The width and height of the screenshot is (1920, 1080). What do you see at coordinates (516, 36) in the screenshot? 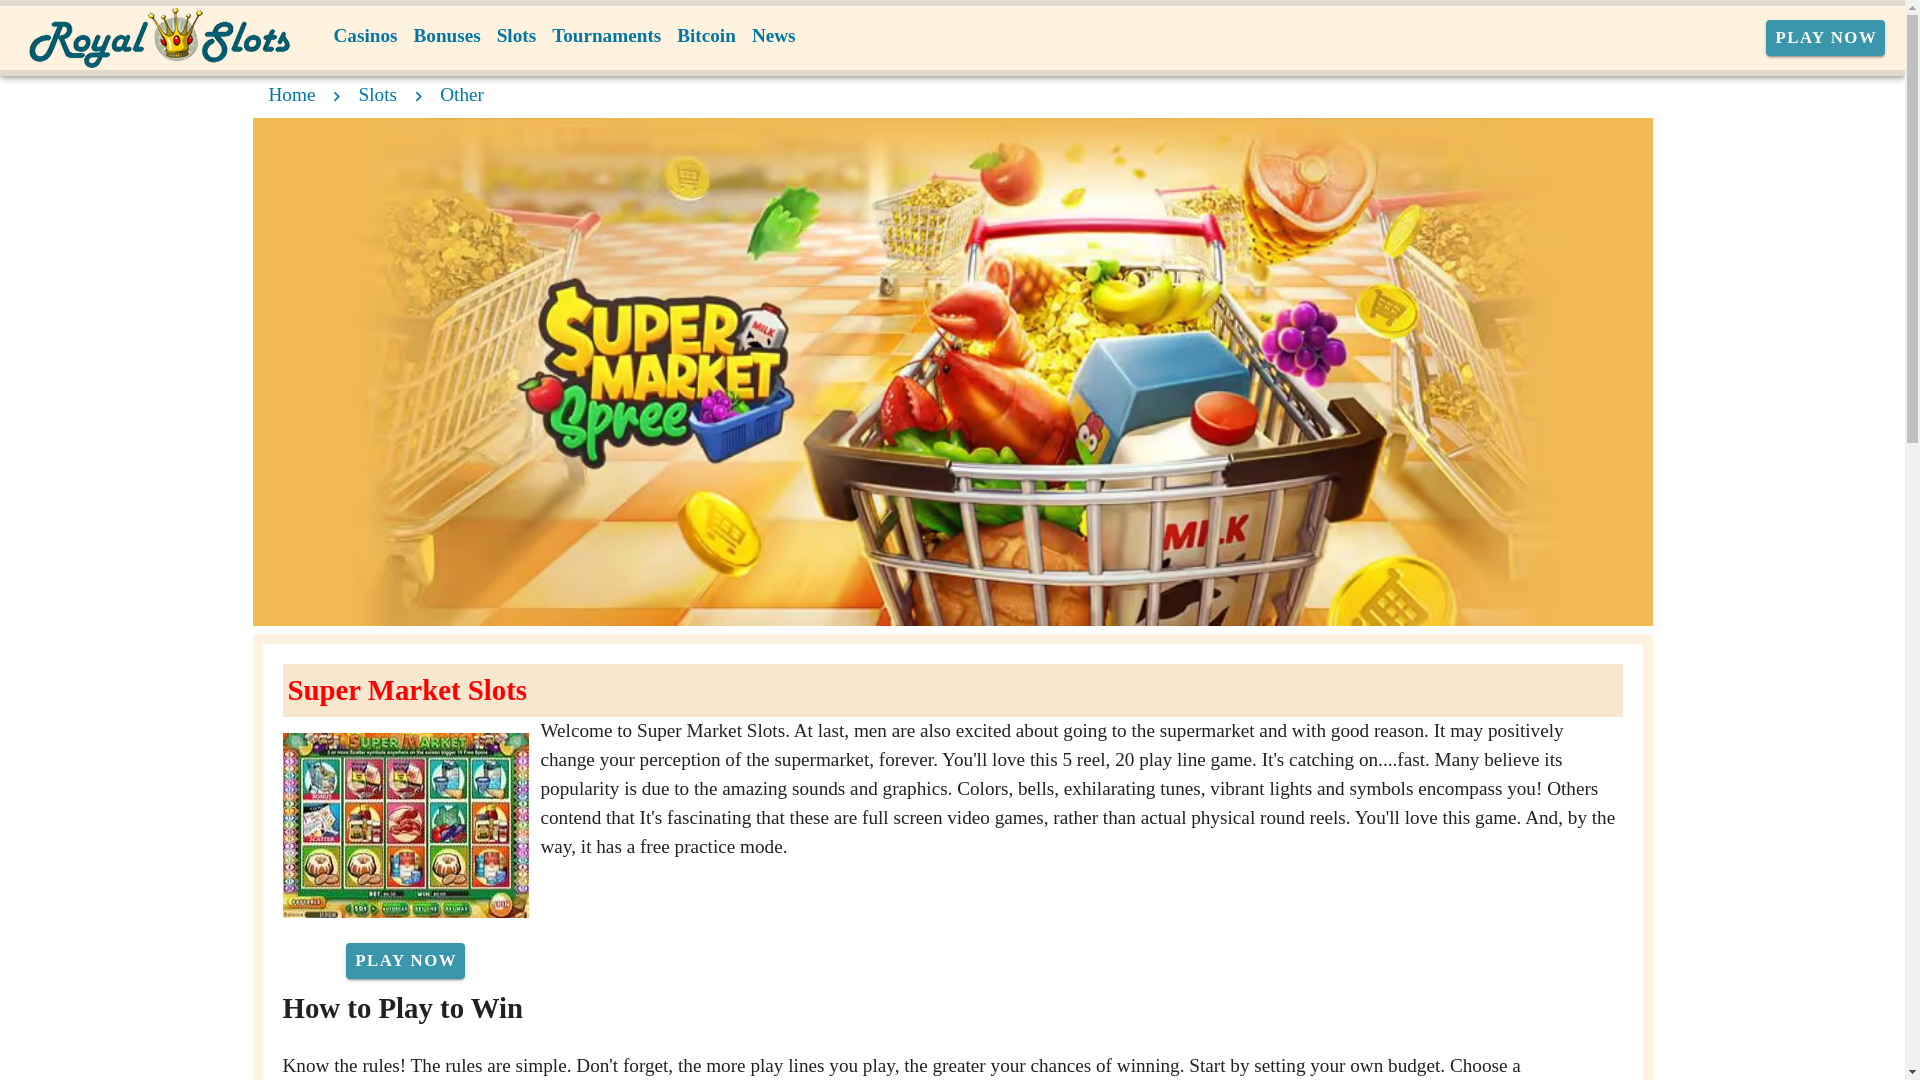
I see `Slots` at bounding box center [516, 36].